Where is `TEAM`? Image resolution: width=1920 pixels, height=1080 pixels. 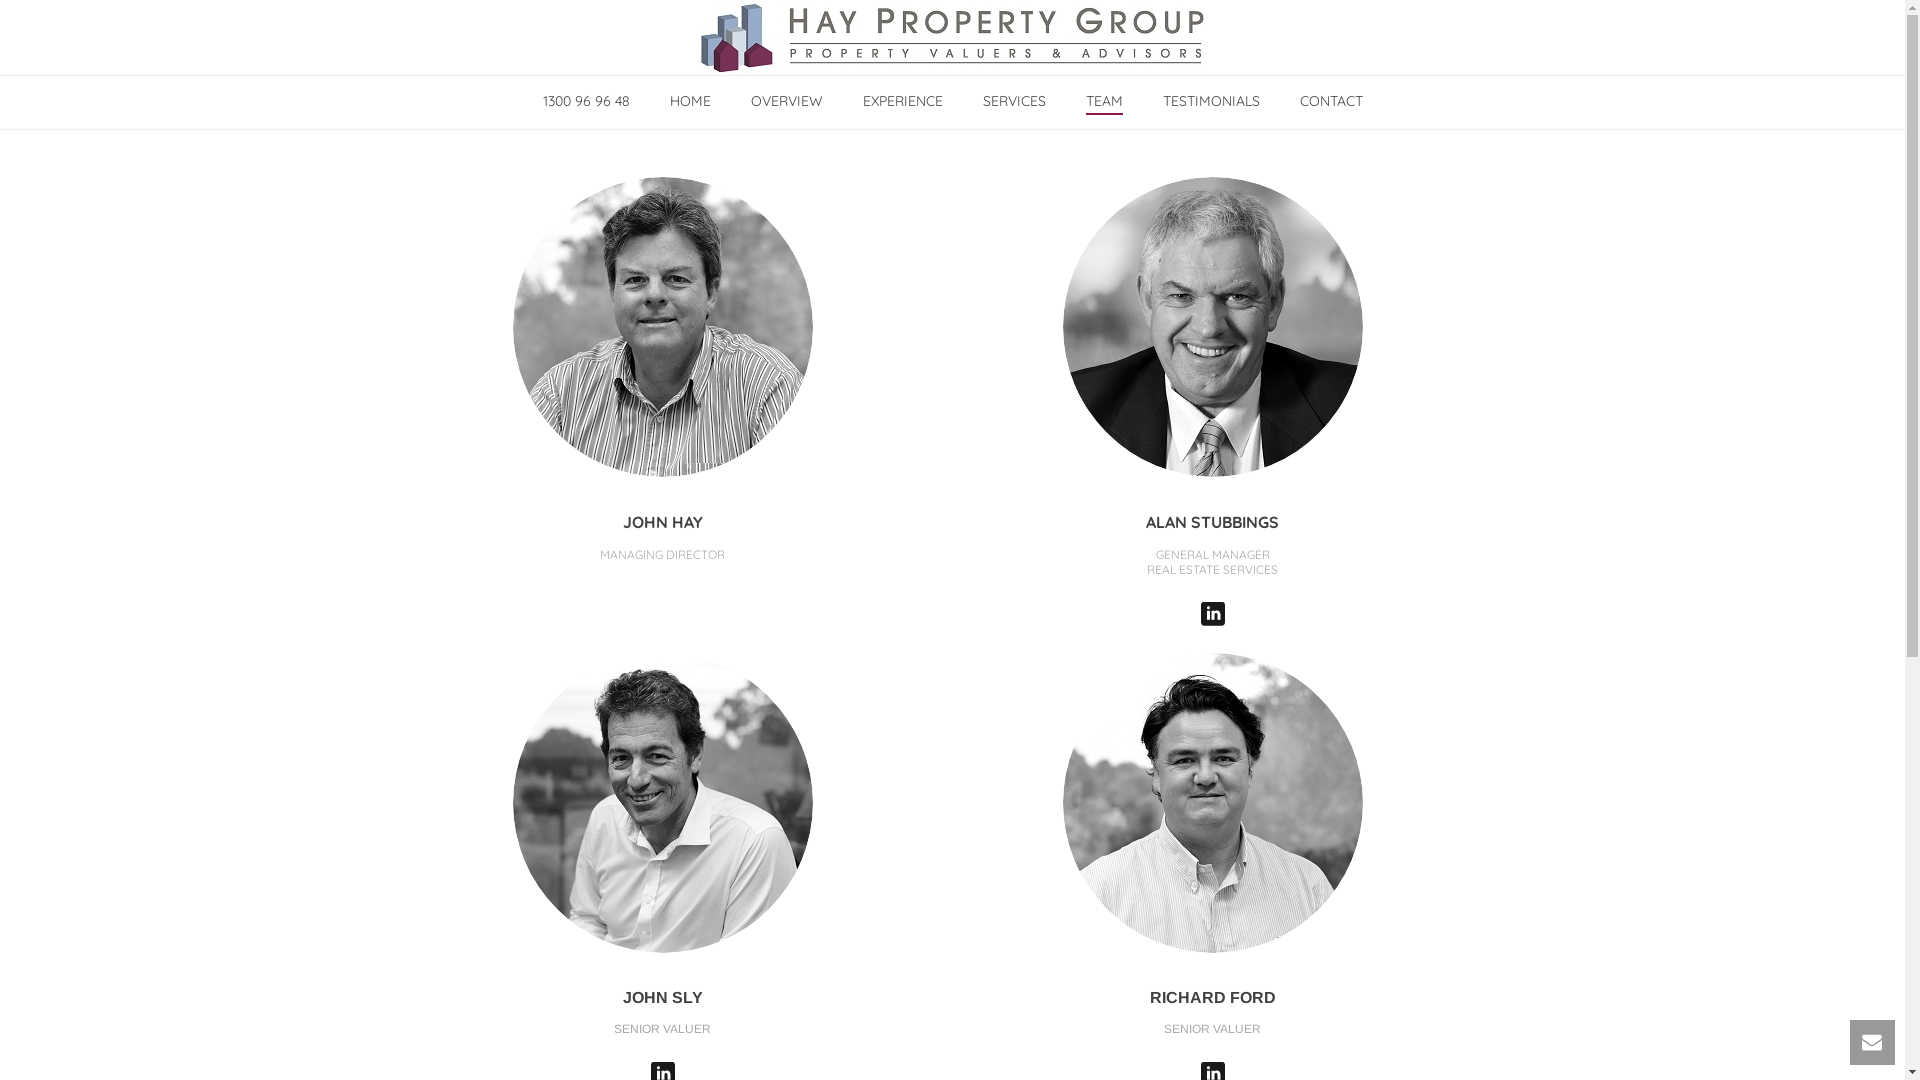 TEAM is located at coordinates (1104, 102).